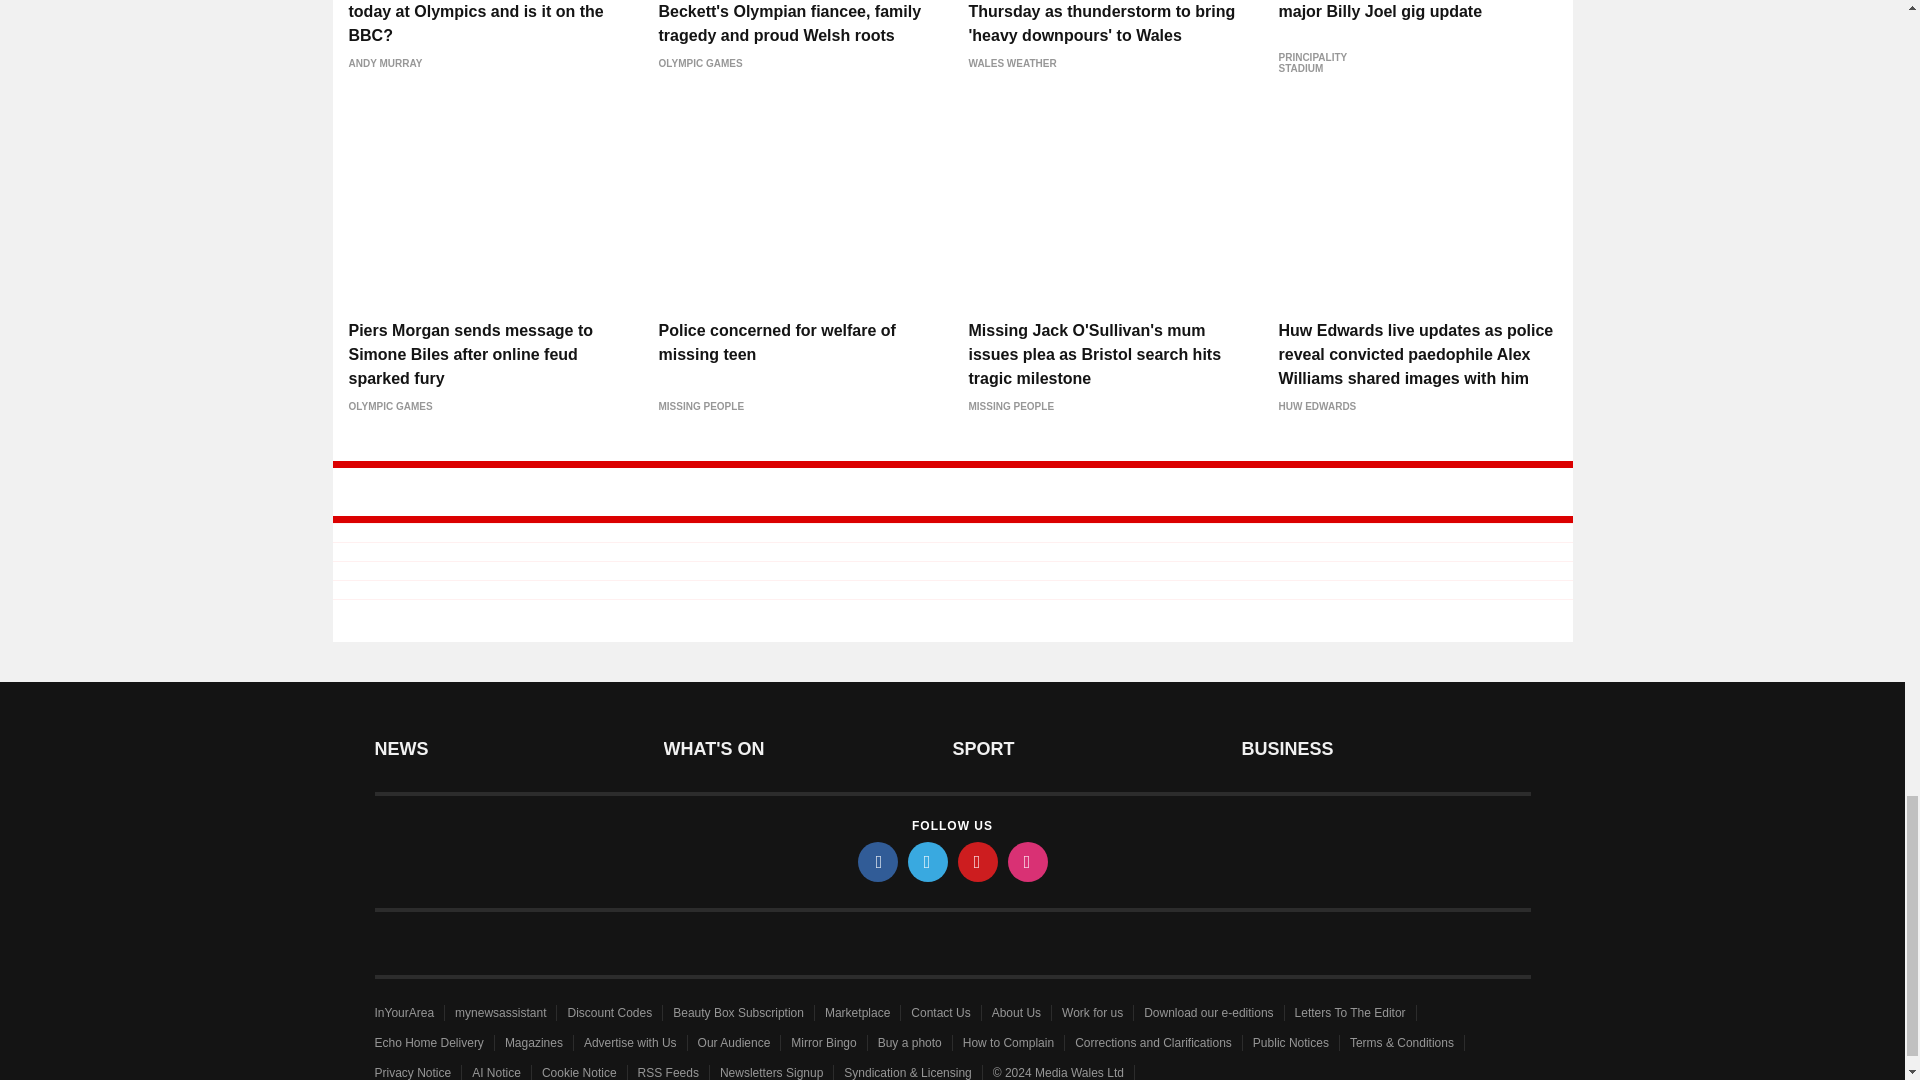 Image resolution: width=1920 pixels, height=1080 pixels. I want to click on twitter, so click(928, 862).